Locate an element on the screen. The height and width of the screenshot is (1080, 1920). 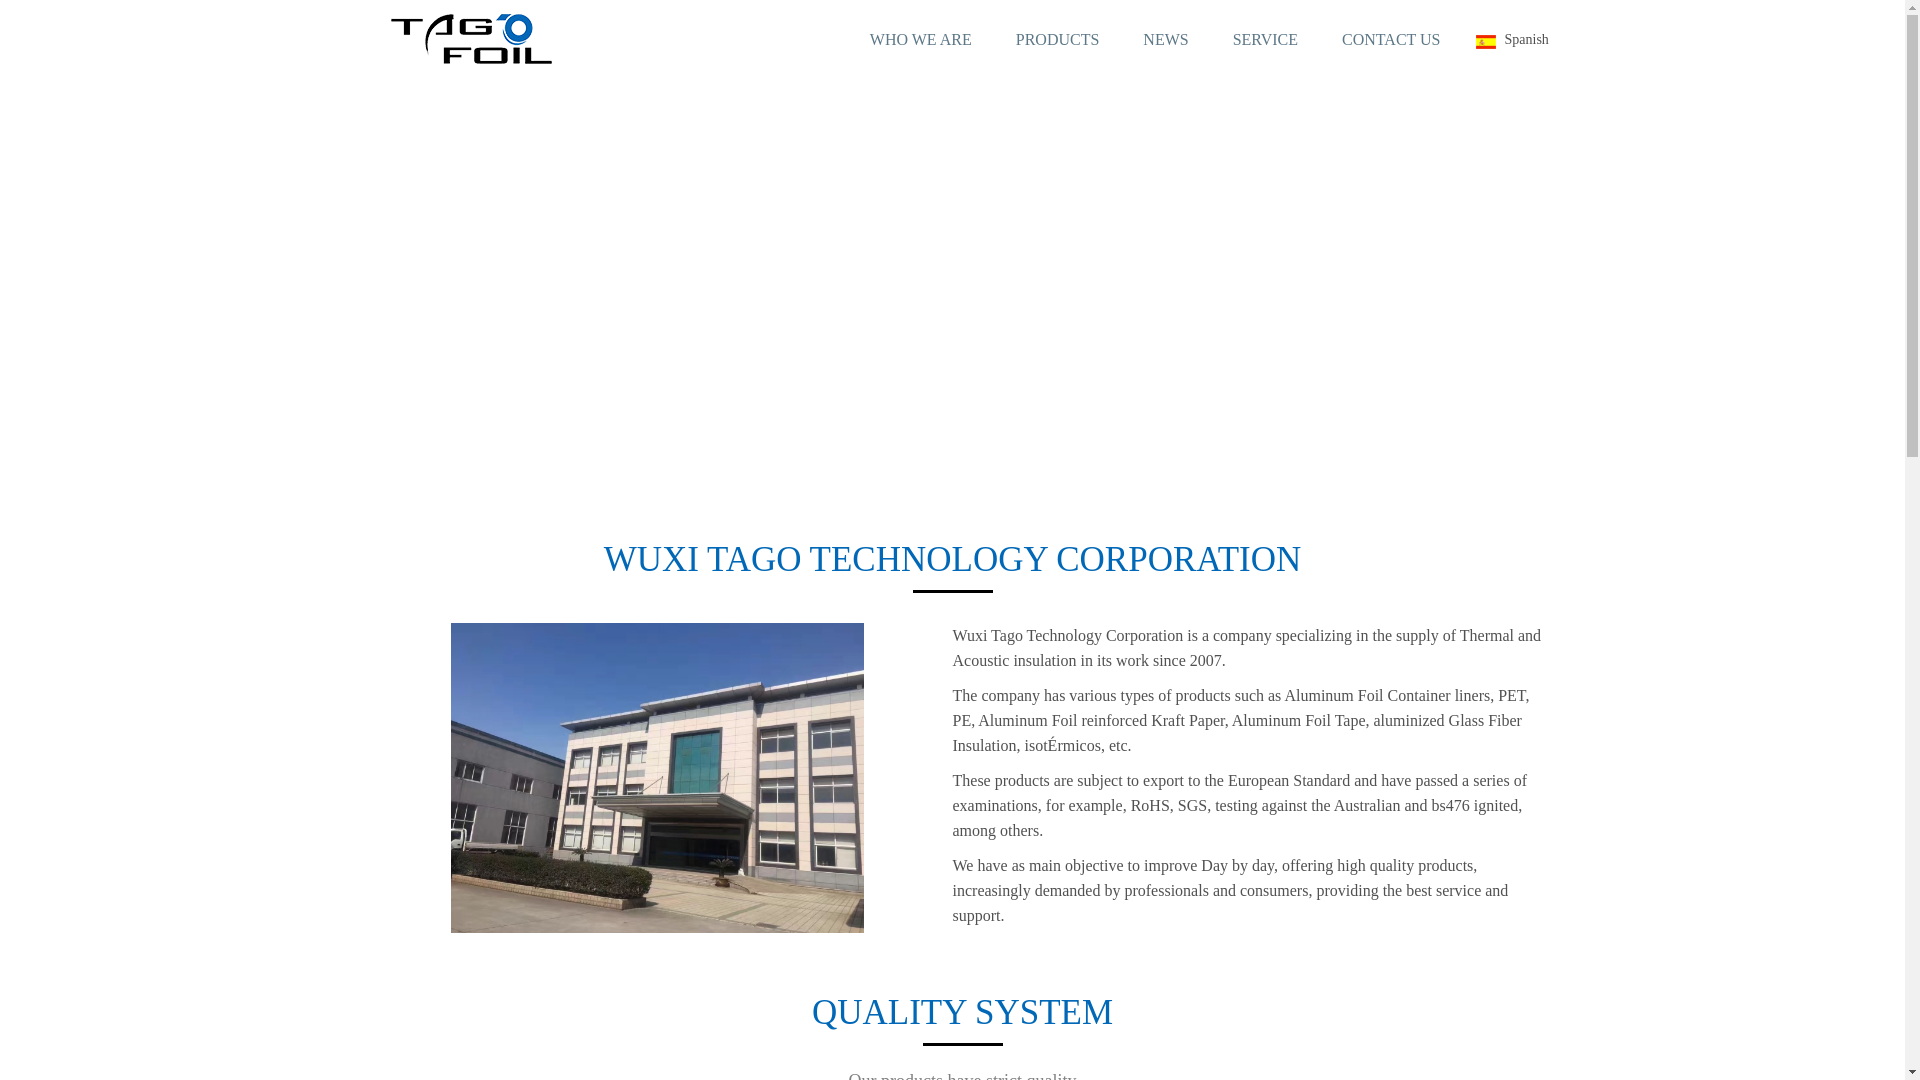
PRODUCTS is located at coordinates (1058, 40).